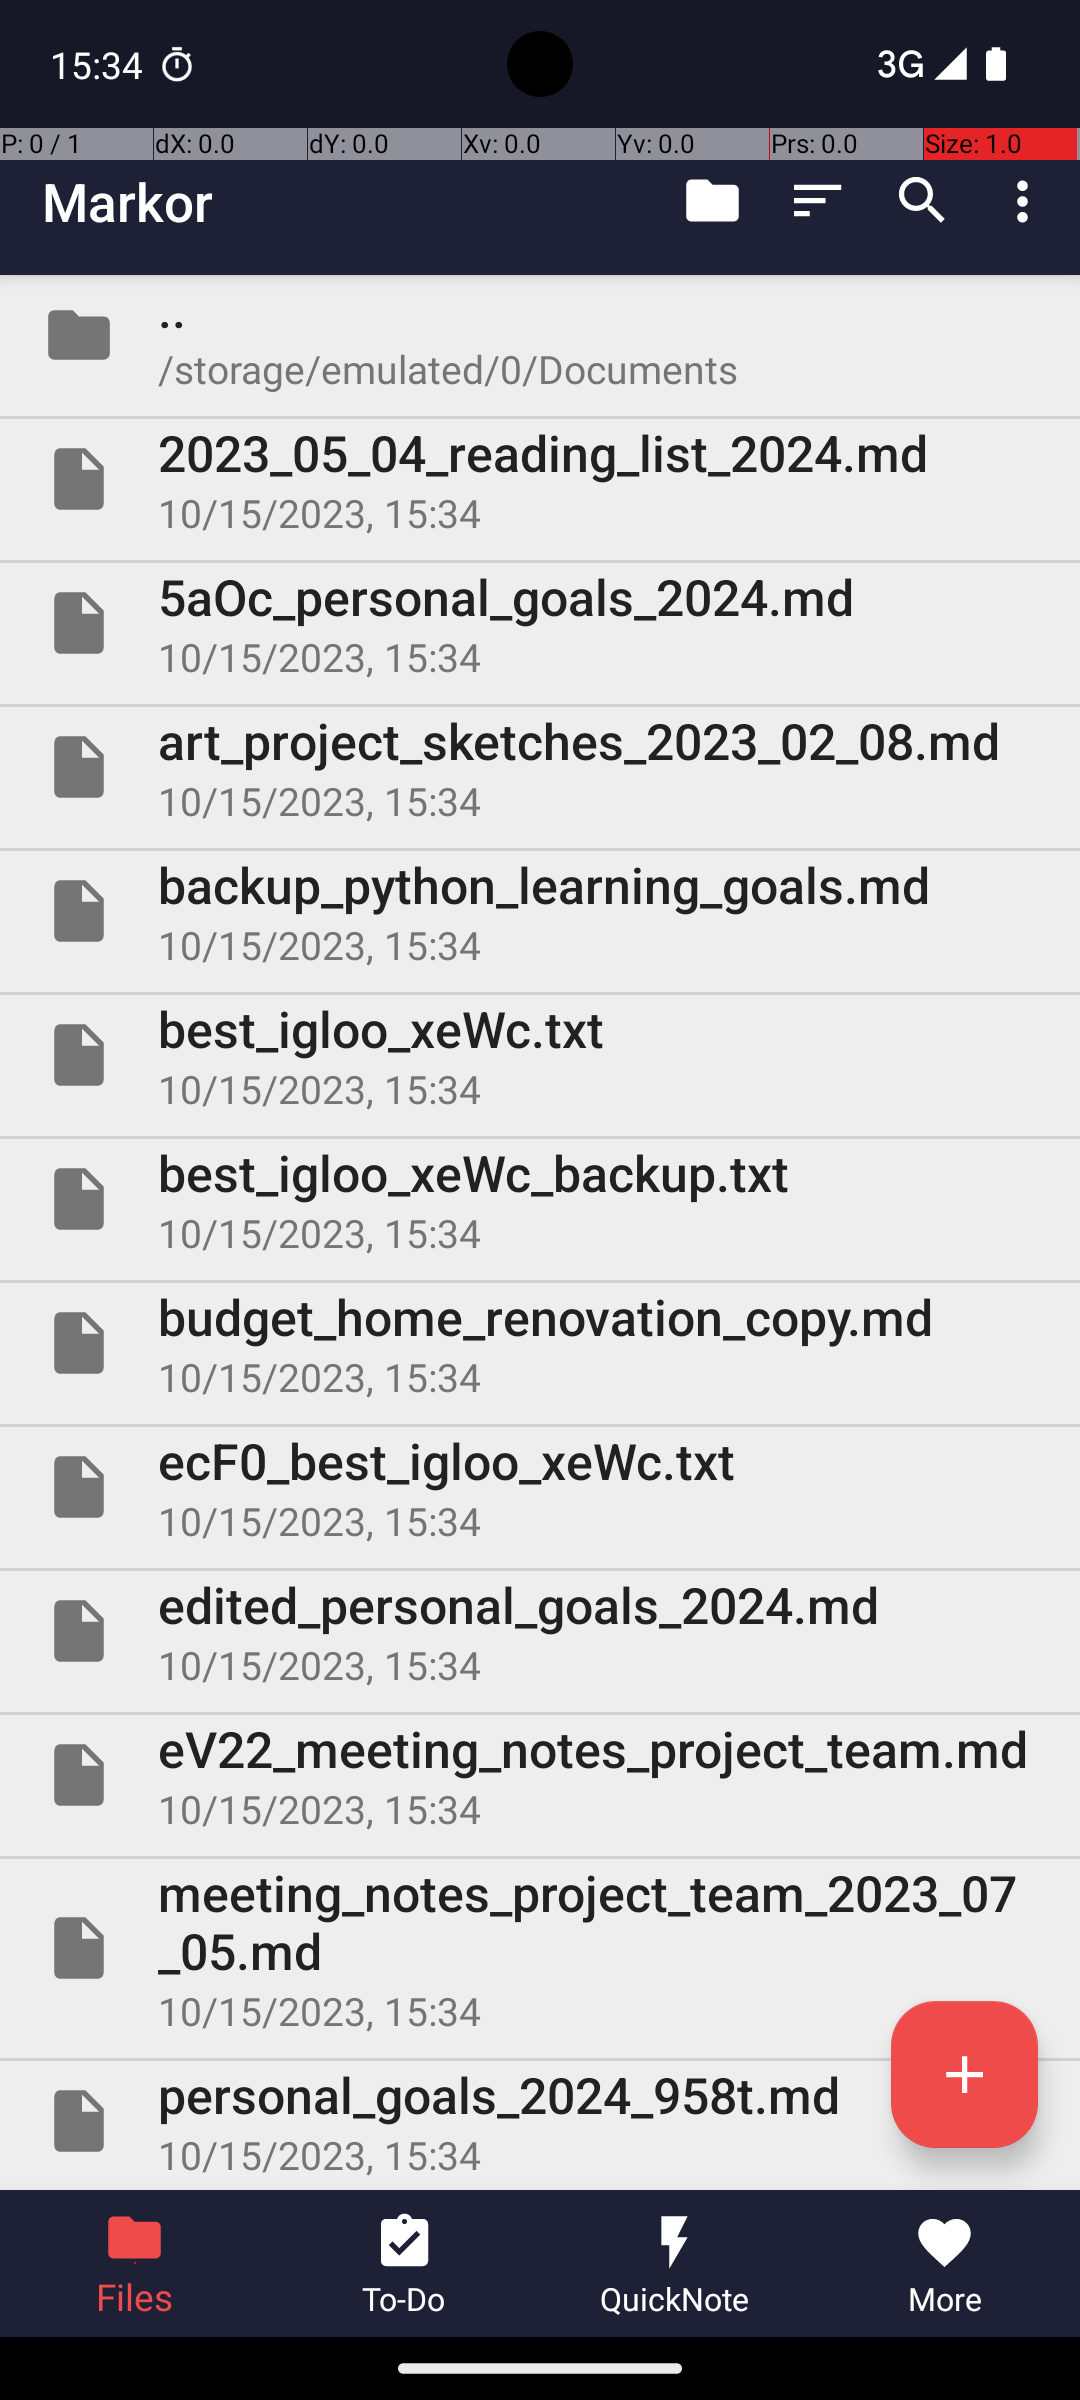  I want to click on File eV22_meeting_notes_project_team.md , so click(540, 1774).